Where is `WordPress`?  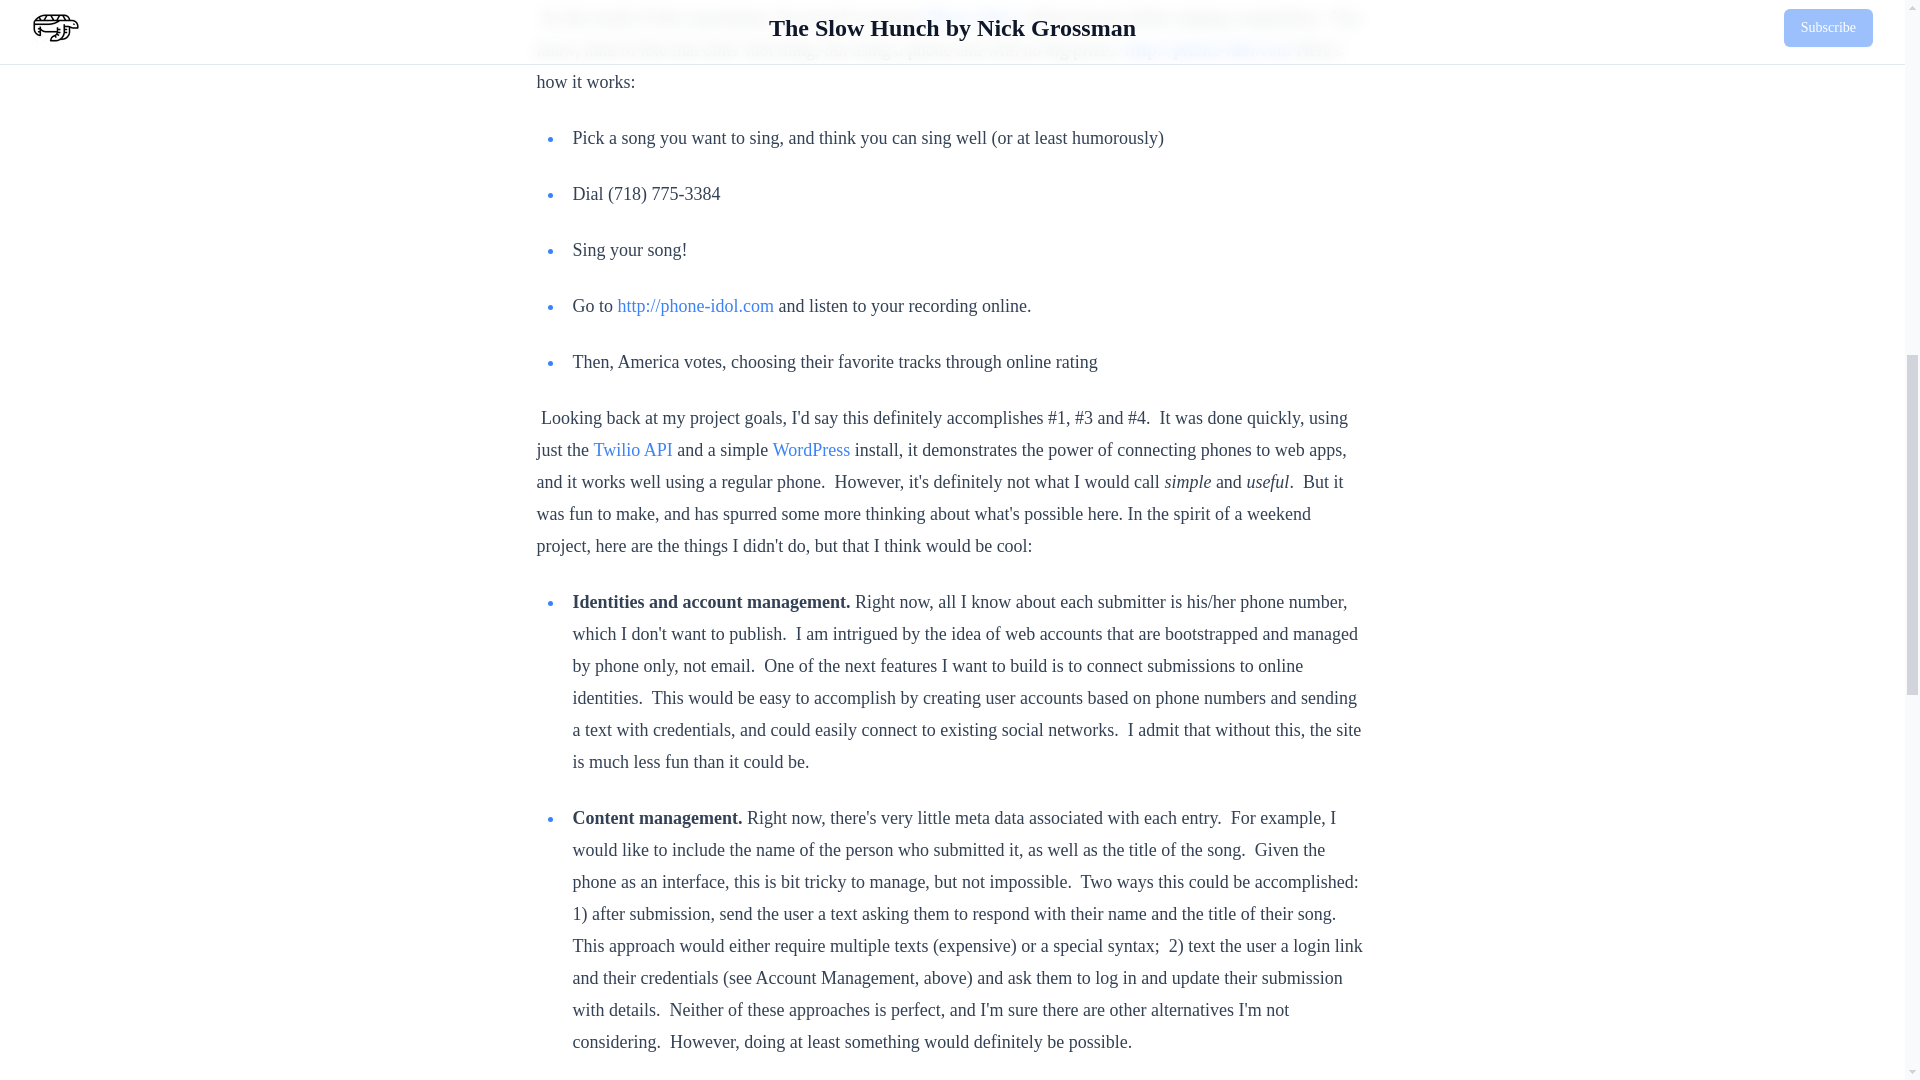
WordPress is located at coordinates (812, 450).